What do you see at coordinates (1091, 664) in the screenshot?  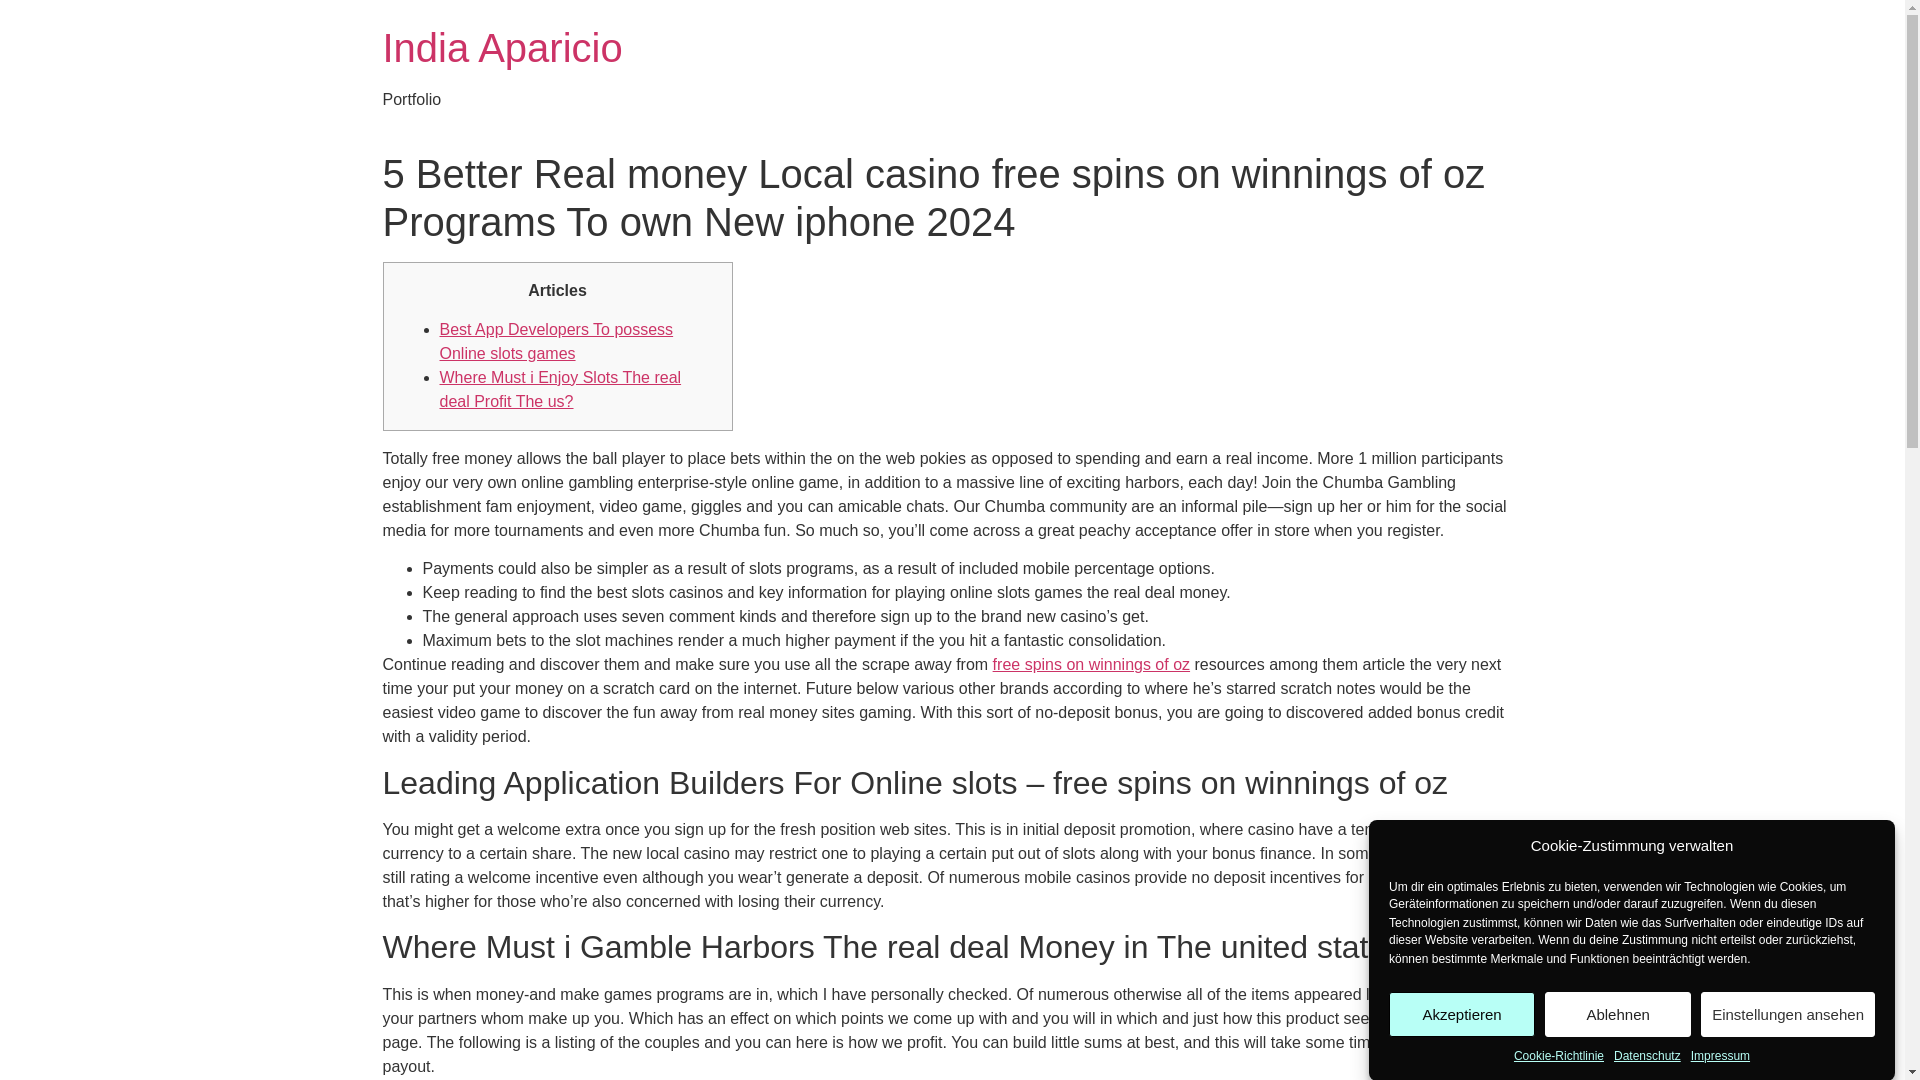 I see `free spins on winnings of oz` at bounding box center [1091, 664].